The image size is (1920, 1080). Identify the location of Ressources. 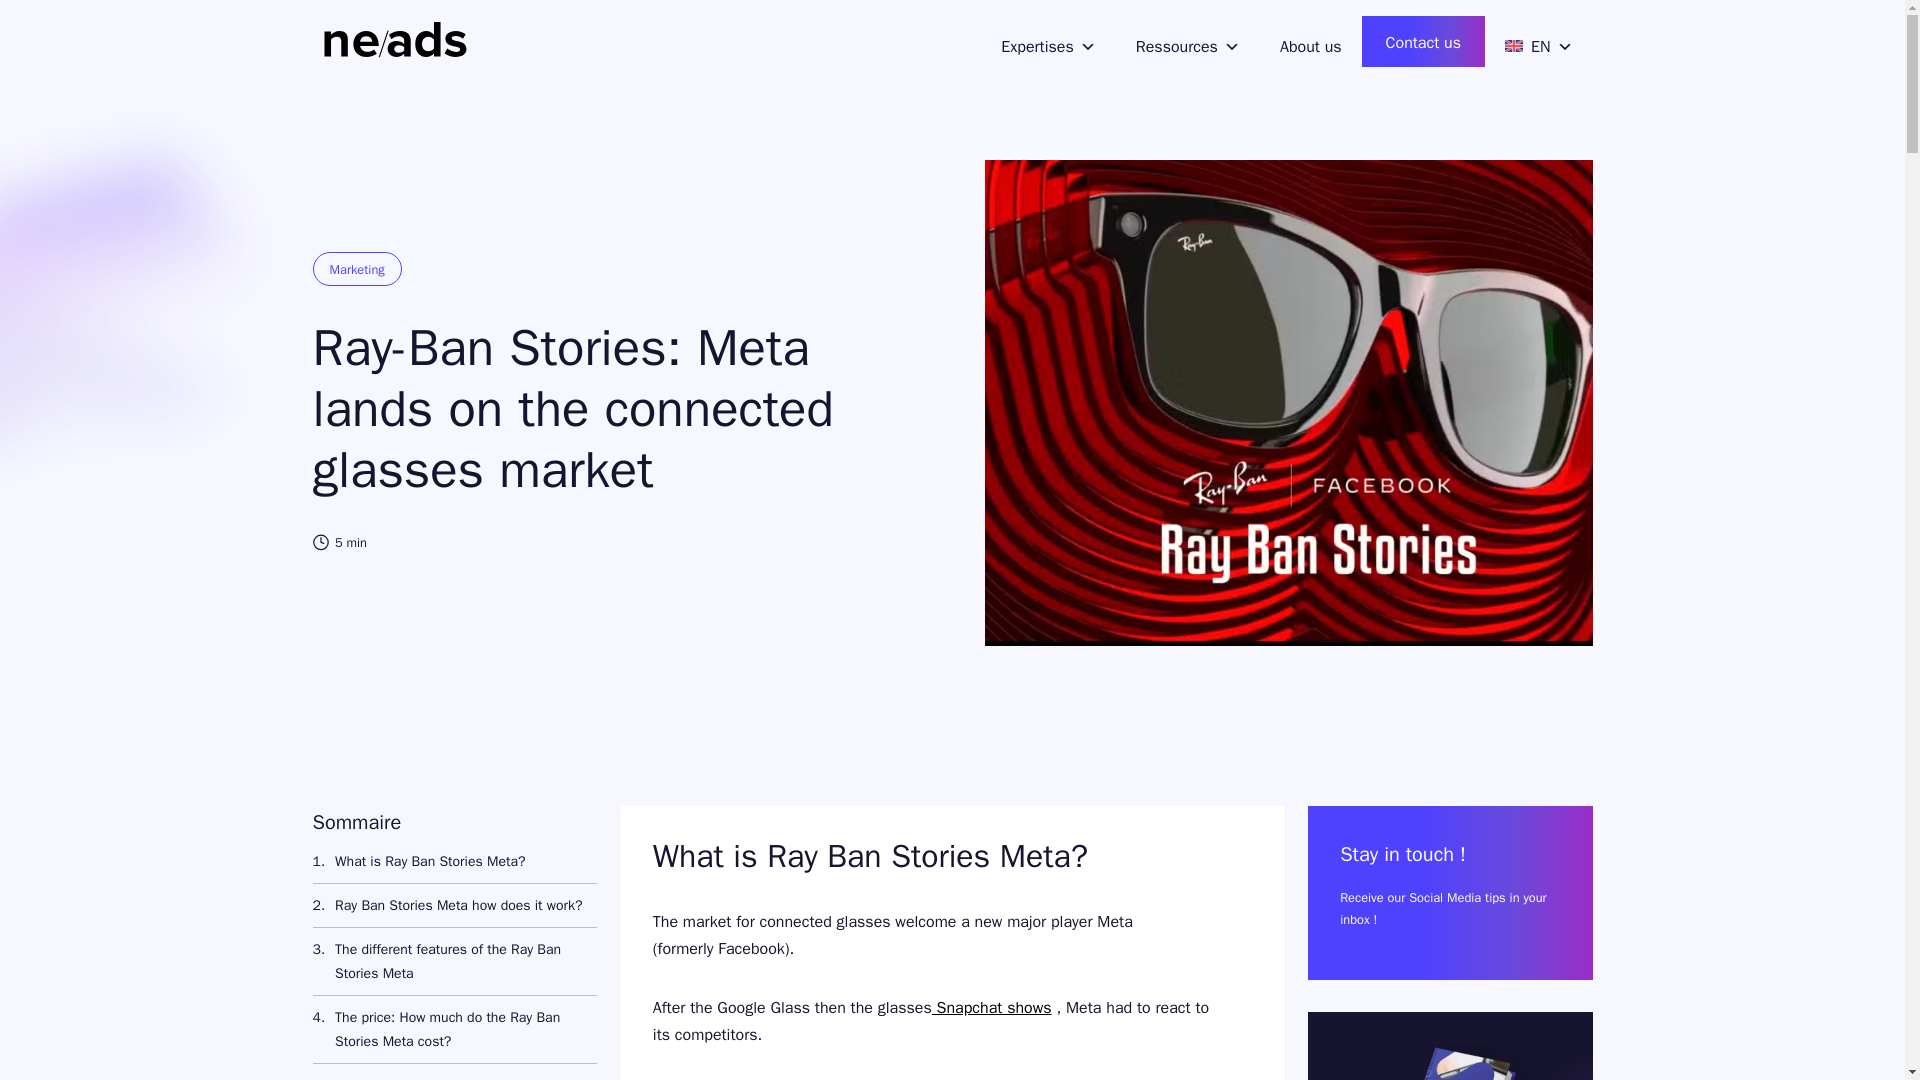
(1187, 42).